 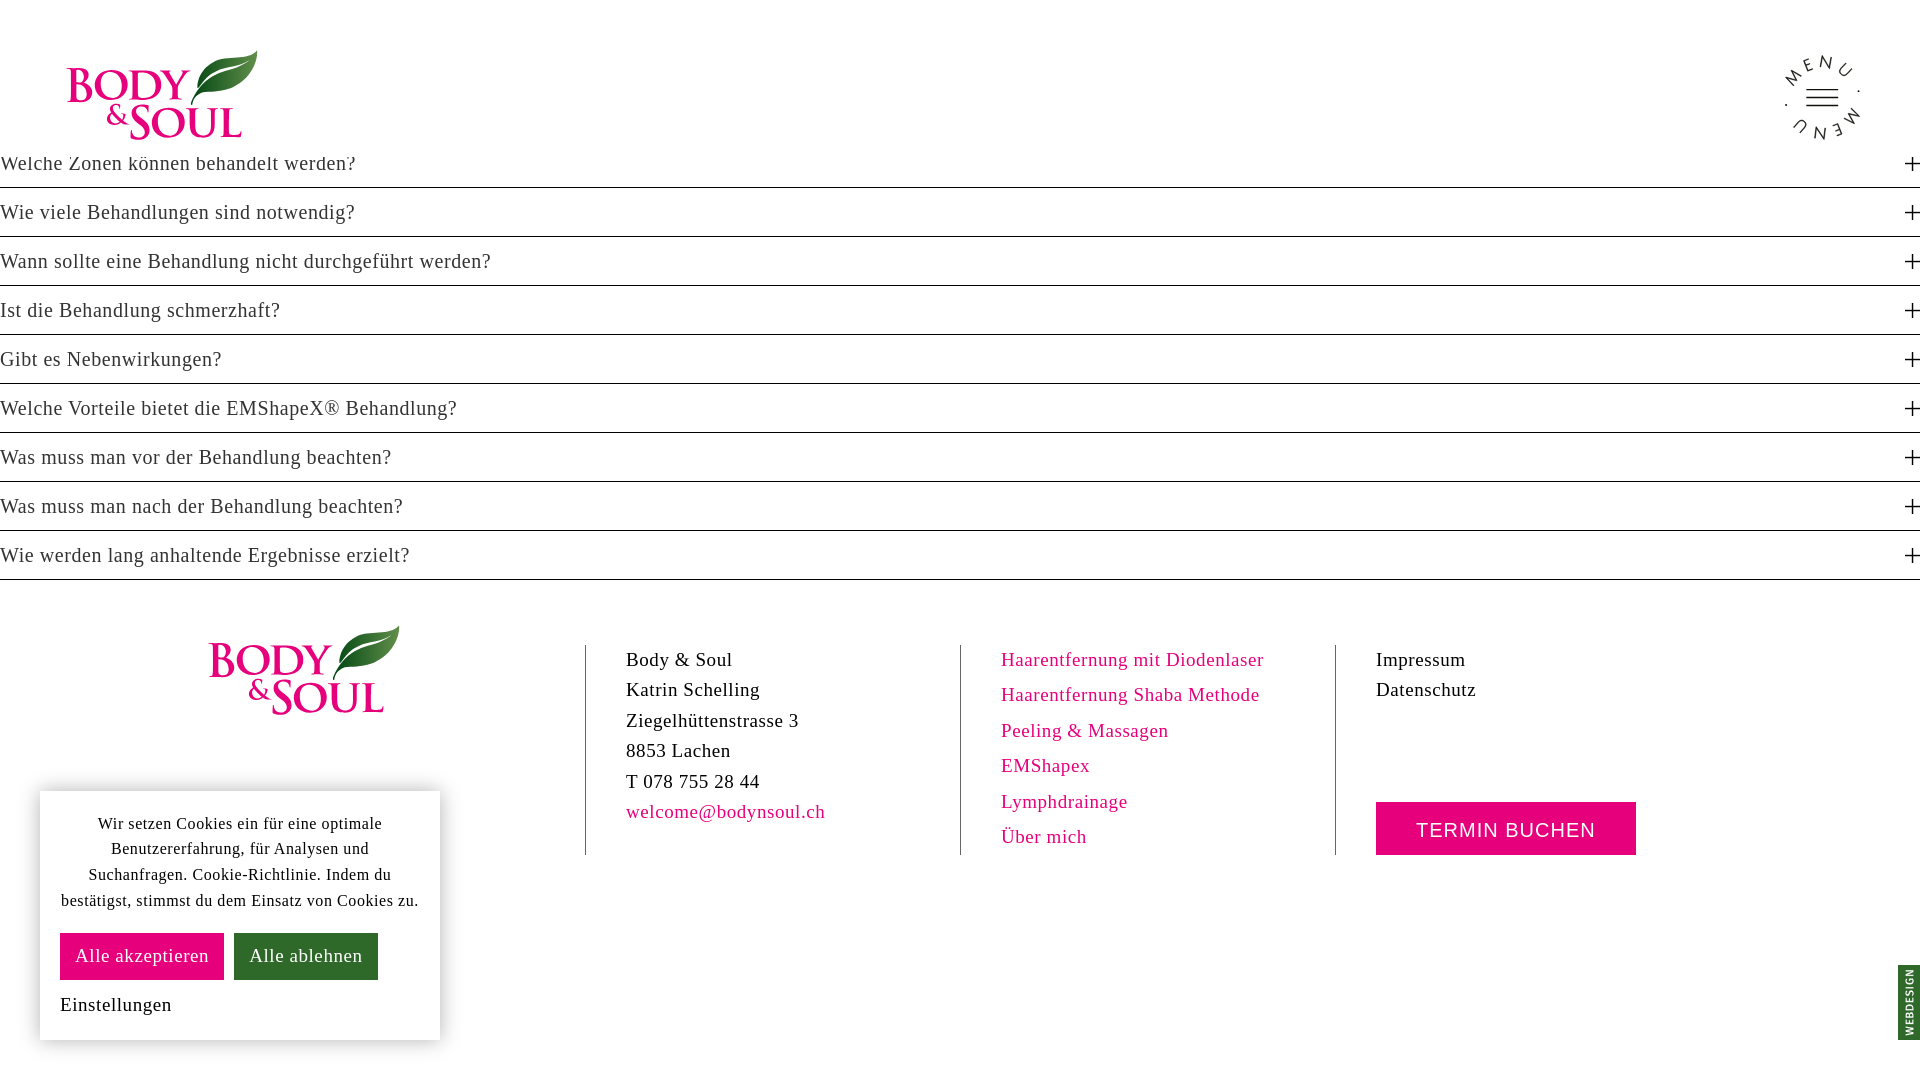 I want to click on Datenschutz, so click(x=1426, y=690).